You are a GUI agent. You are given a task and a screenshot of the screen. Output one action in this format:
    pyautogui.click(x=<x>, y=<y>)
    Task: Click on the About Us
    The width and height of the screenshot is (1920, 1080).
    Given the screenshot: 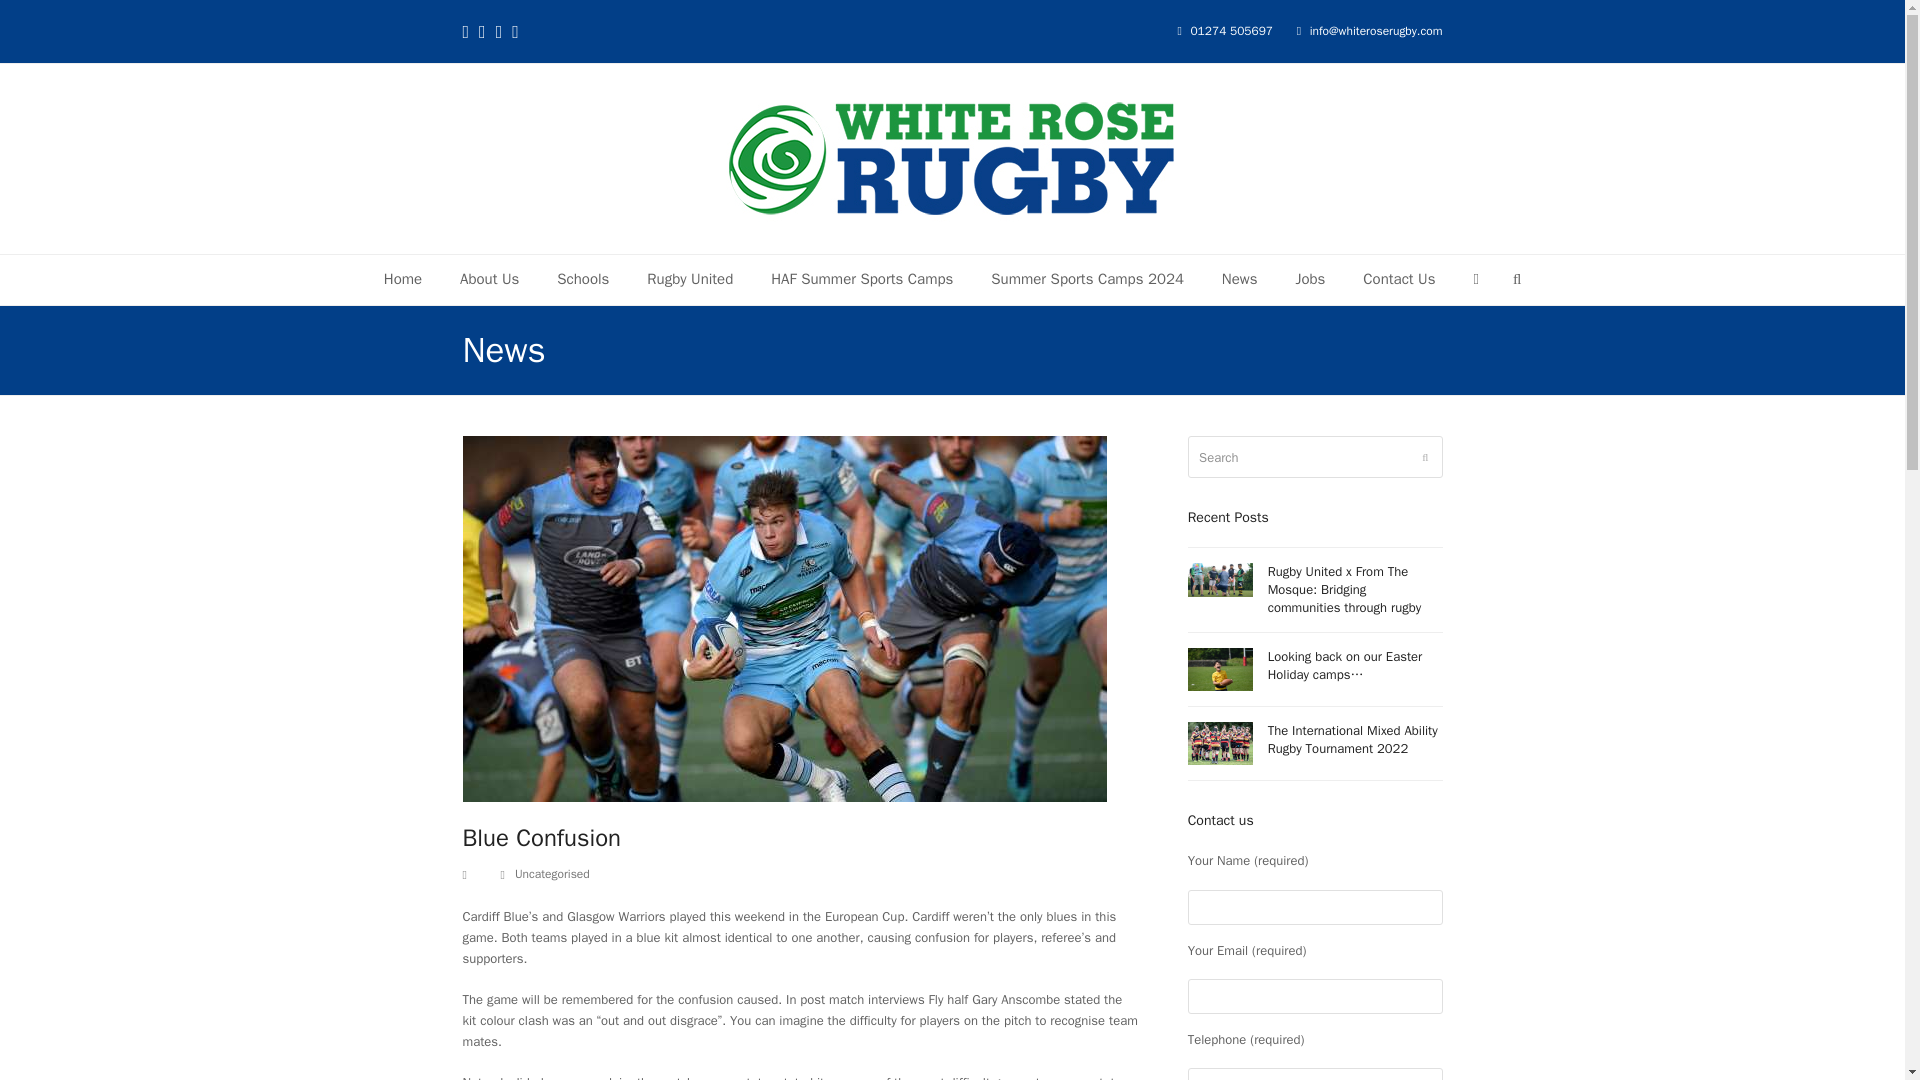 What is the action you would take?
    pyautogui.click(x=489, y=279)
    